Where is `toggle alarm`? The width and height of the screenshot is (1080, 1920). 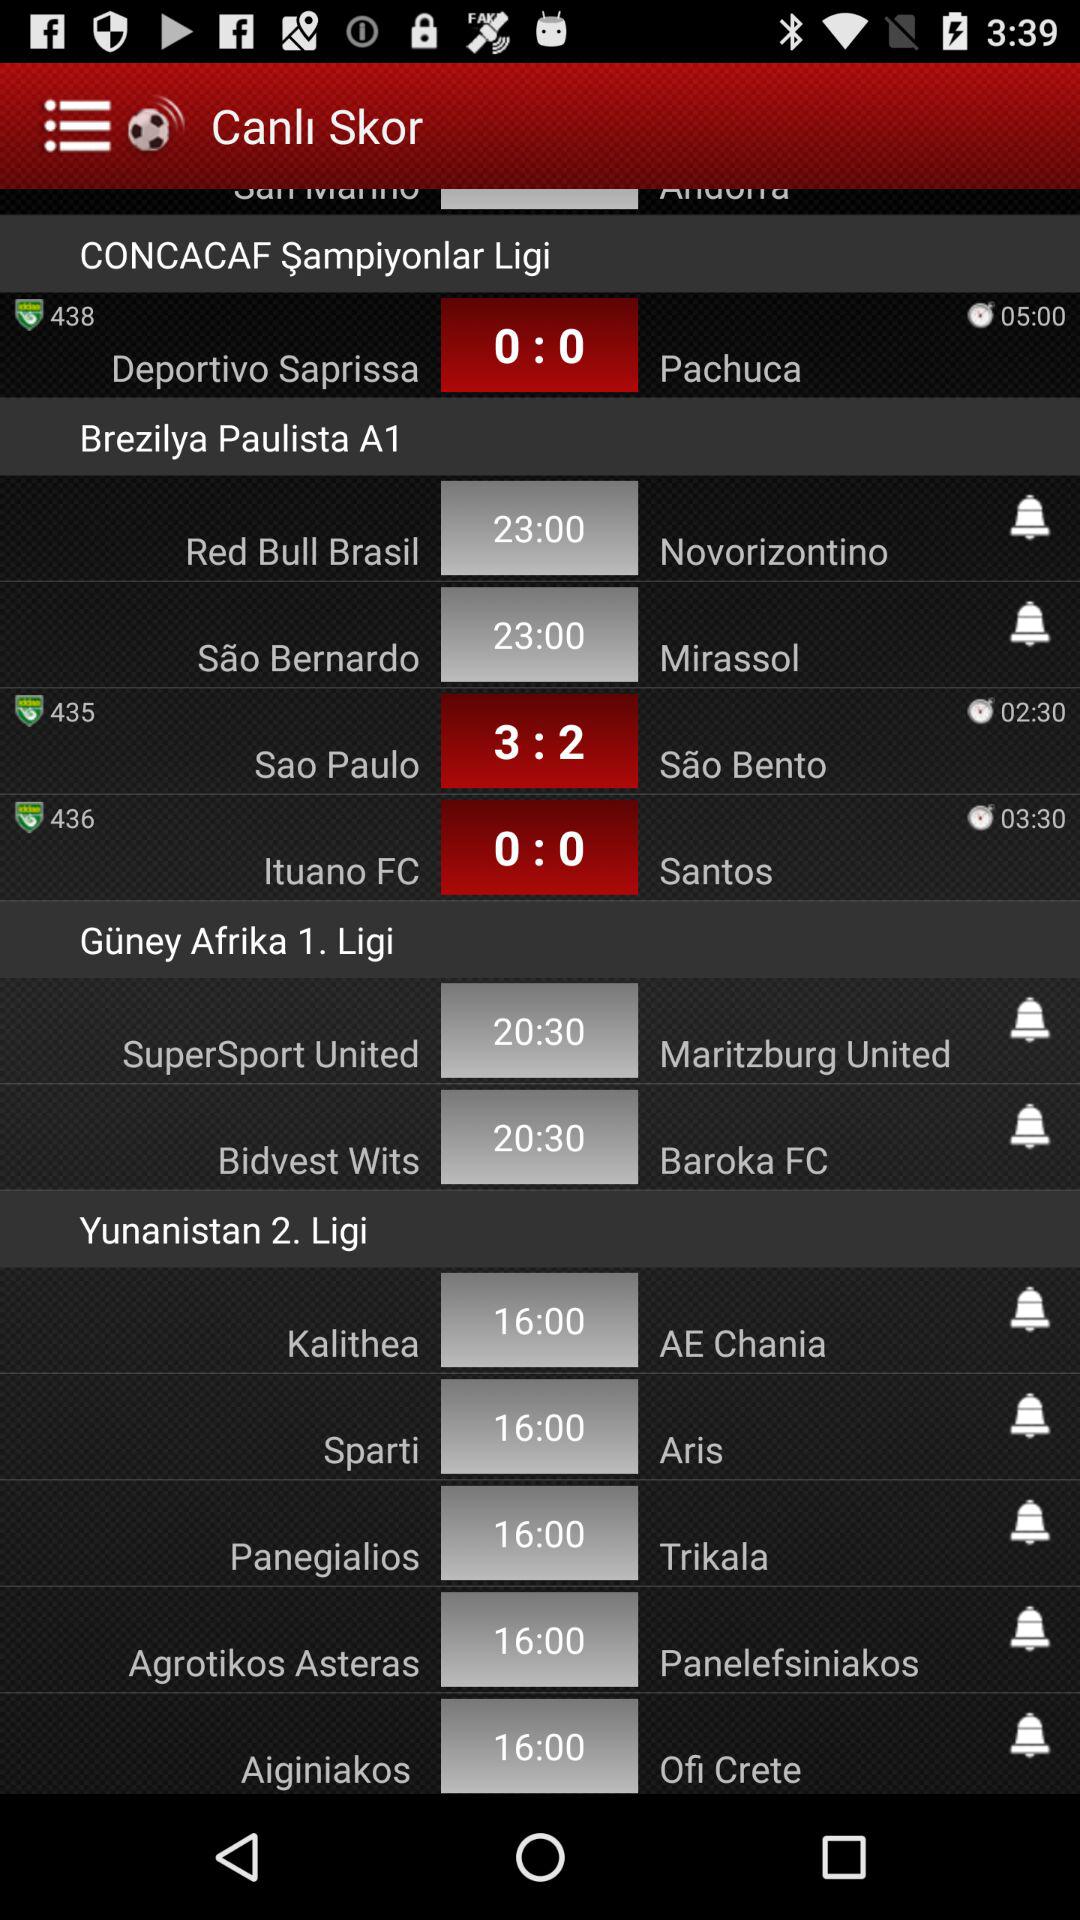 toggle alarm is located at coordinates (1030, 1735).